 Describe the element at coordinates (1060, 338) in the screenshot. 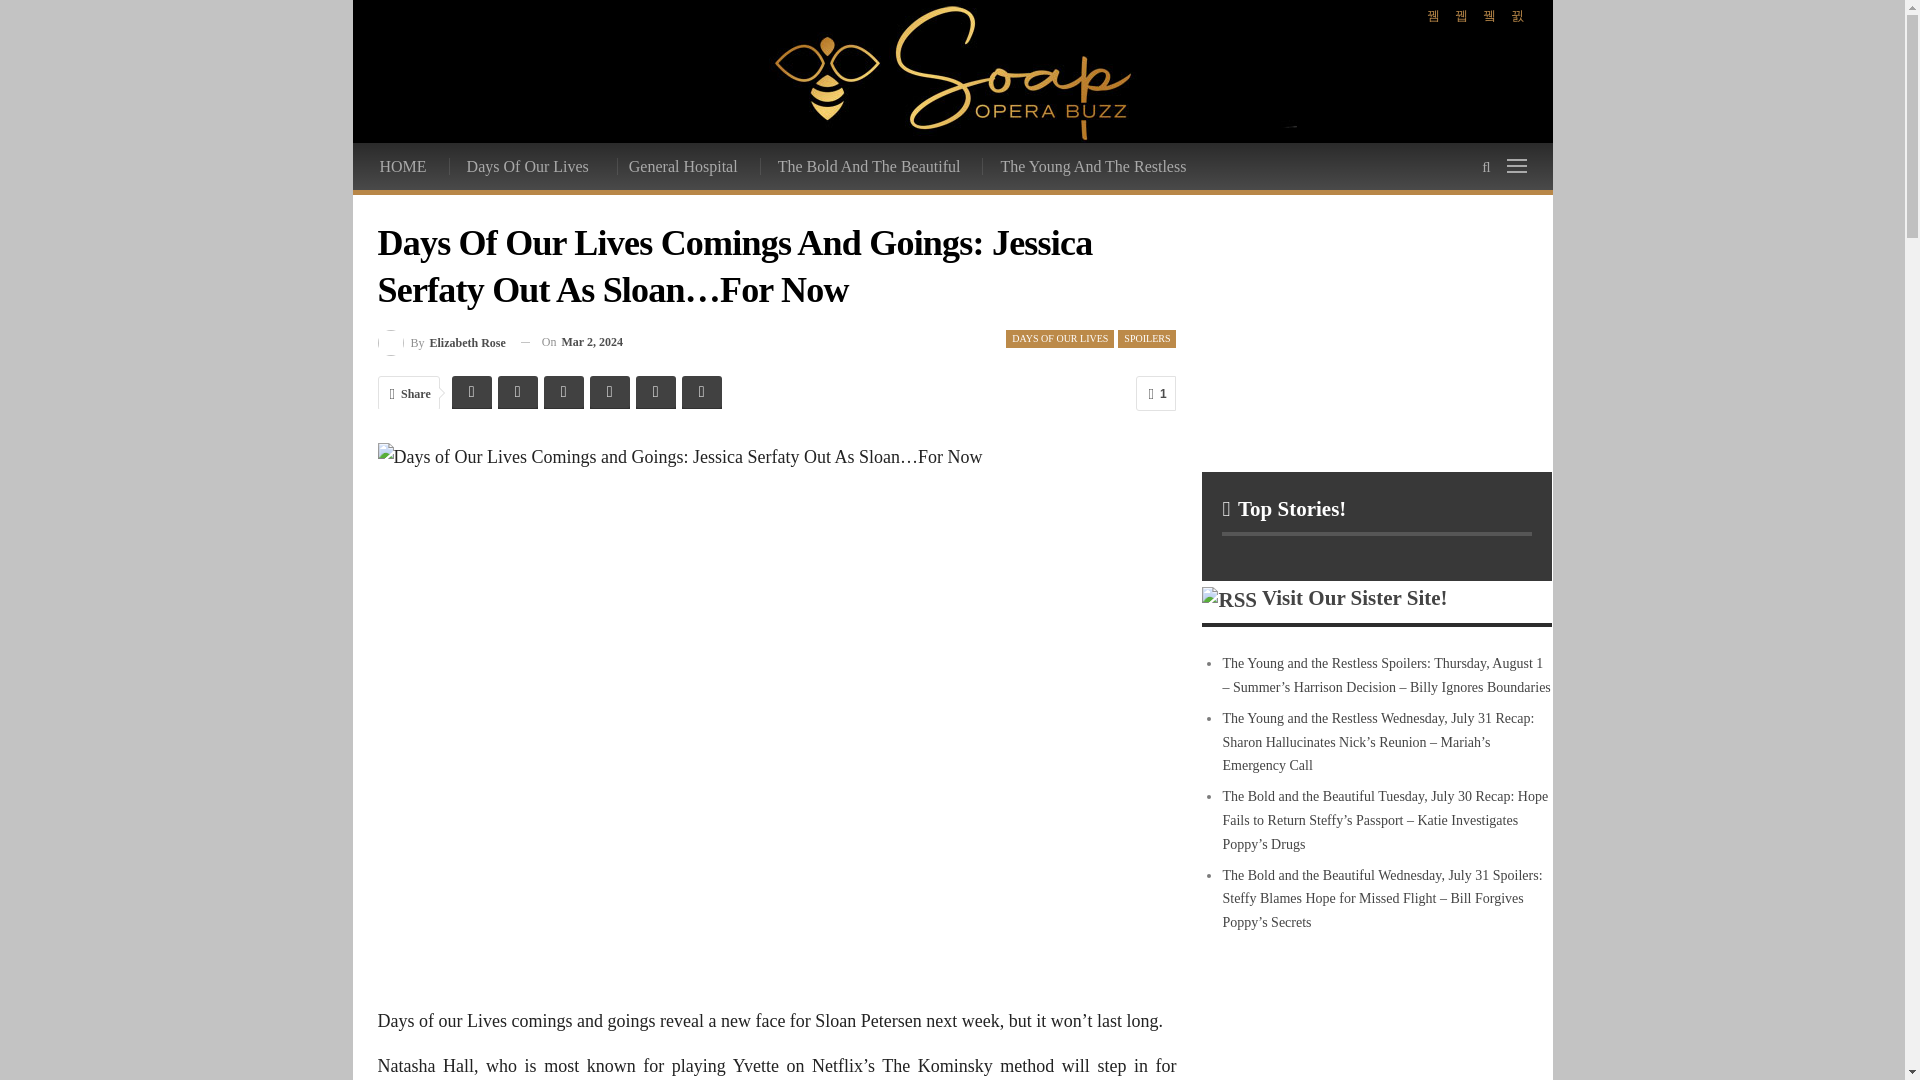

I see `DAYS OF OUR LIVES` at that location.